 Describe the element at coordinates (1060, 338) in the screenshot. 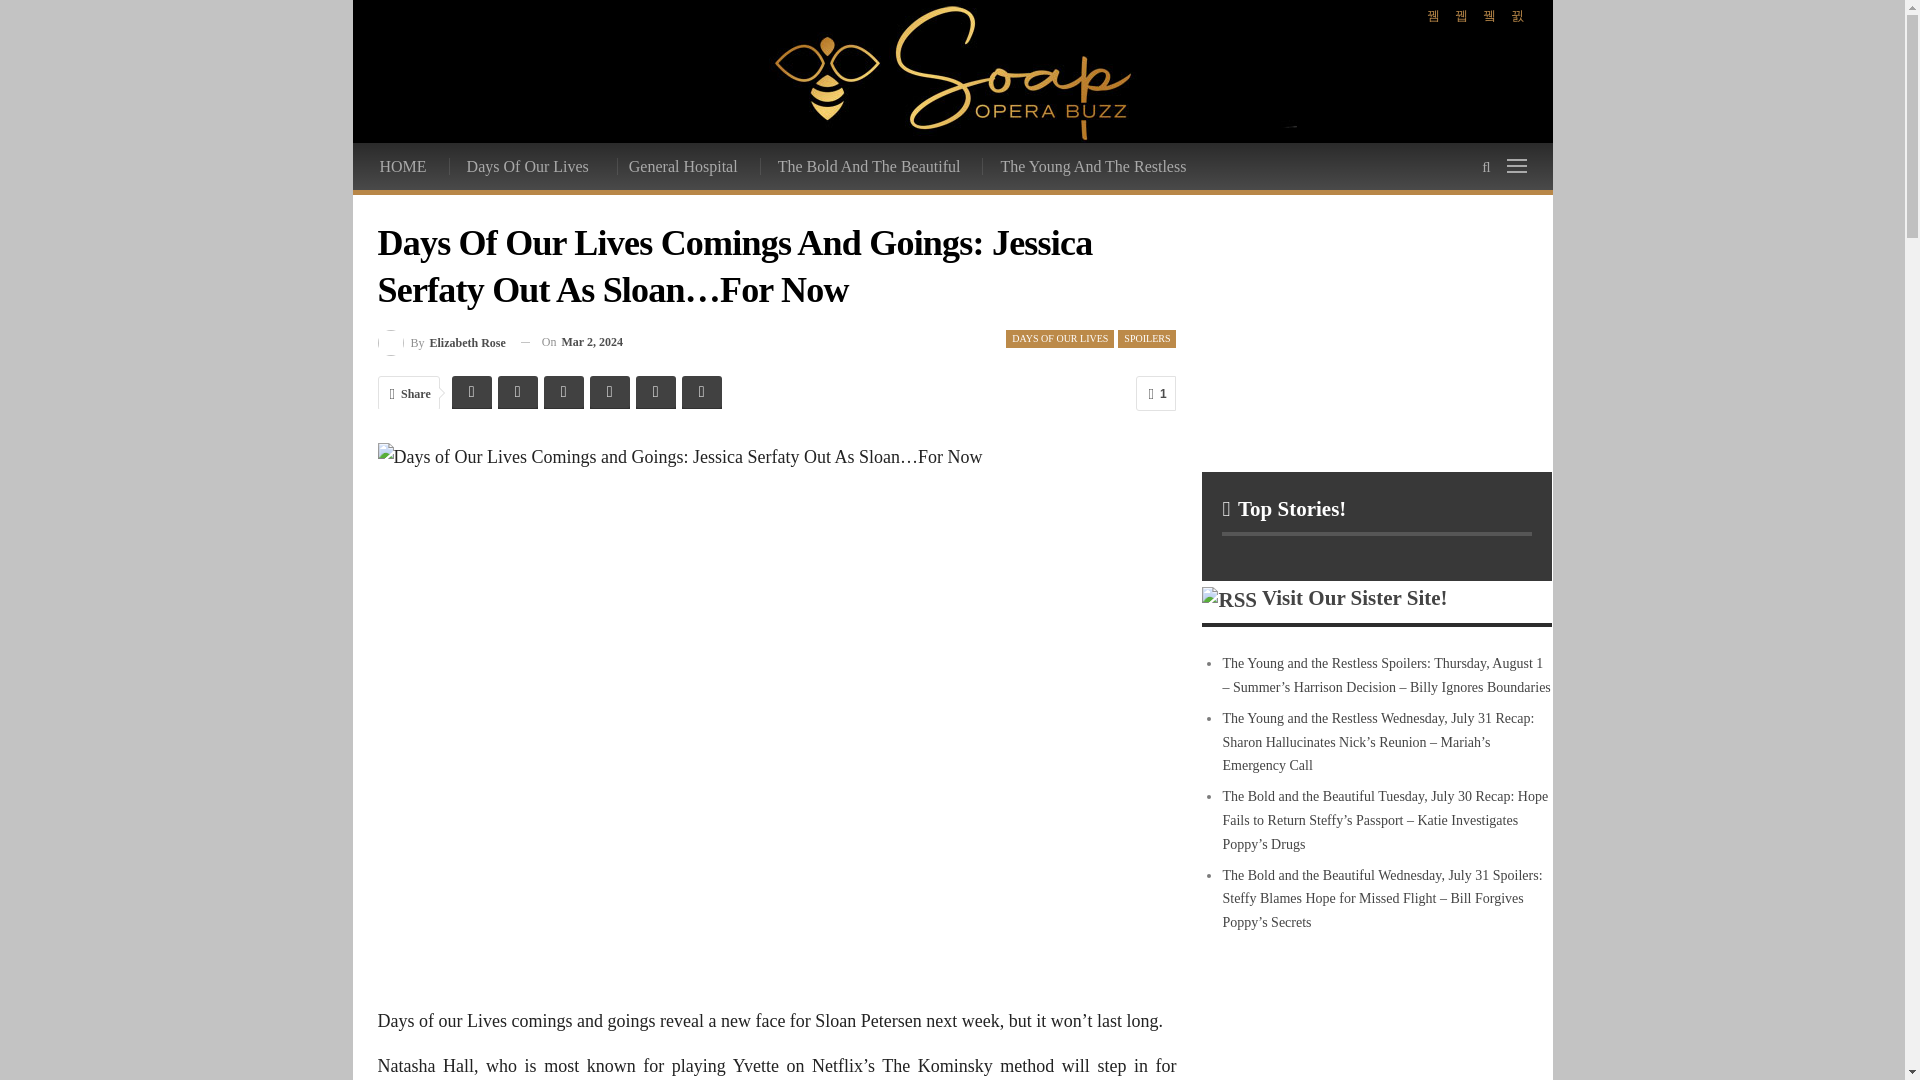

I see `DAYS OF OUR LIVES` at that location.